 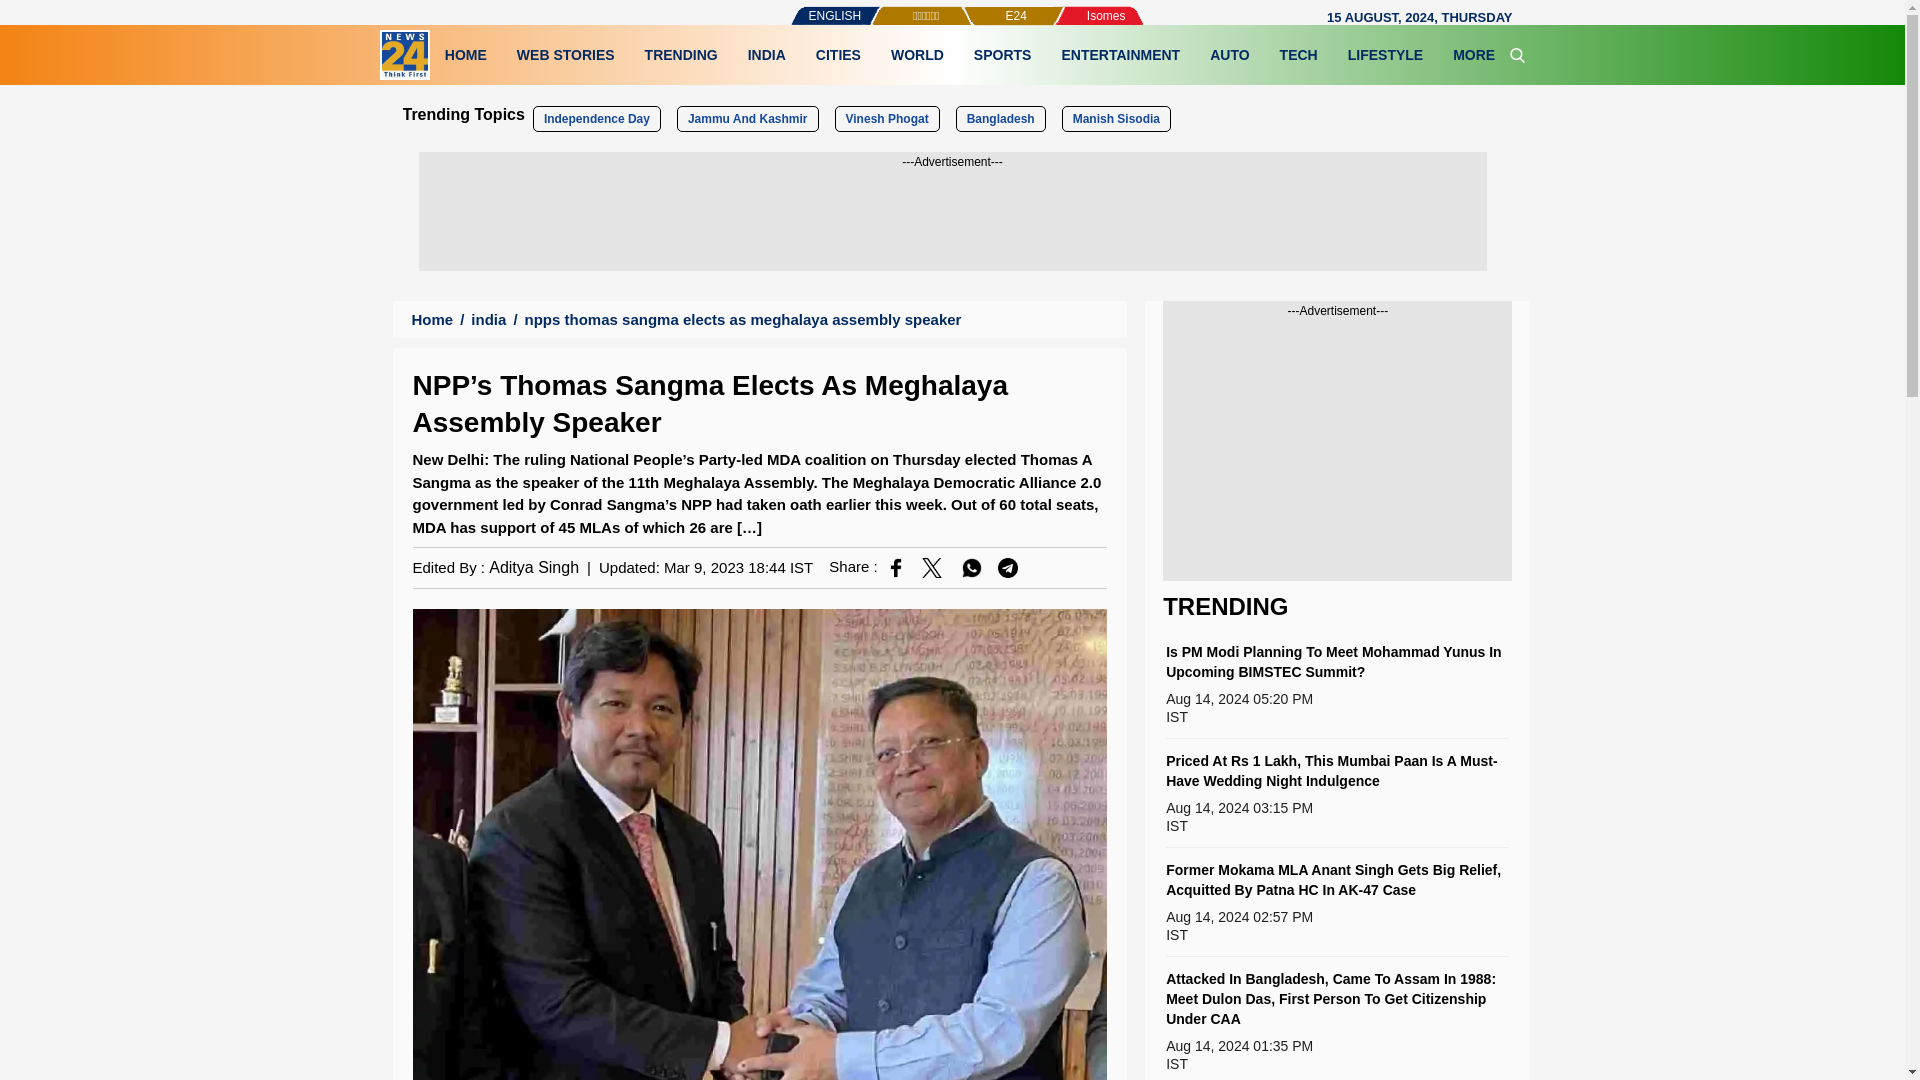 What do you see at coordinates (982, 6) in the screenshot?
I see `E24` at bounding box center [982, 6].